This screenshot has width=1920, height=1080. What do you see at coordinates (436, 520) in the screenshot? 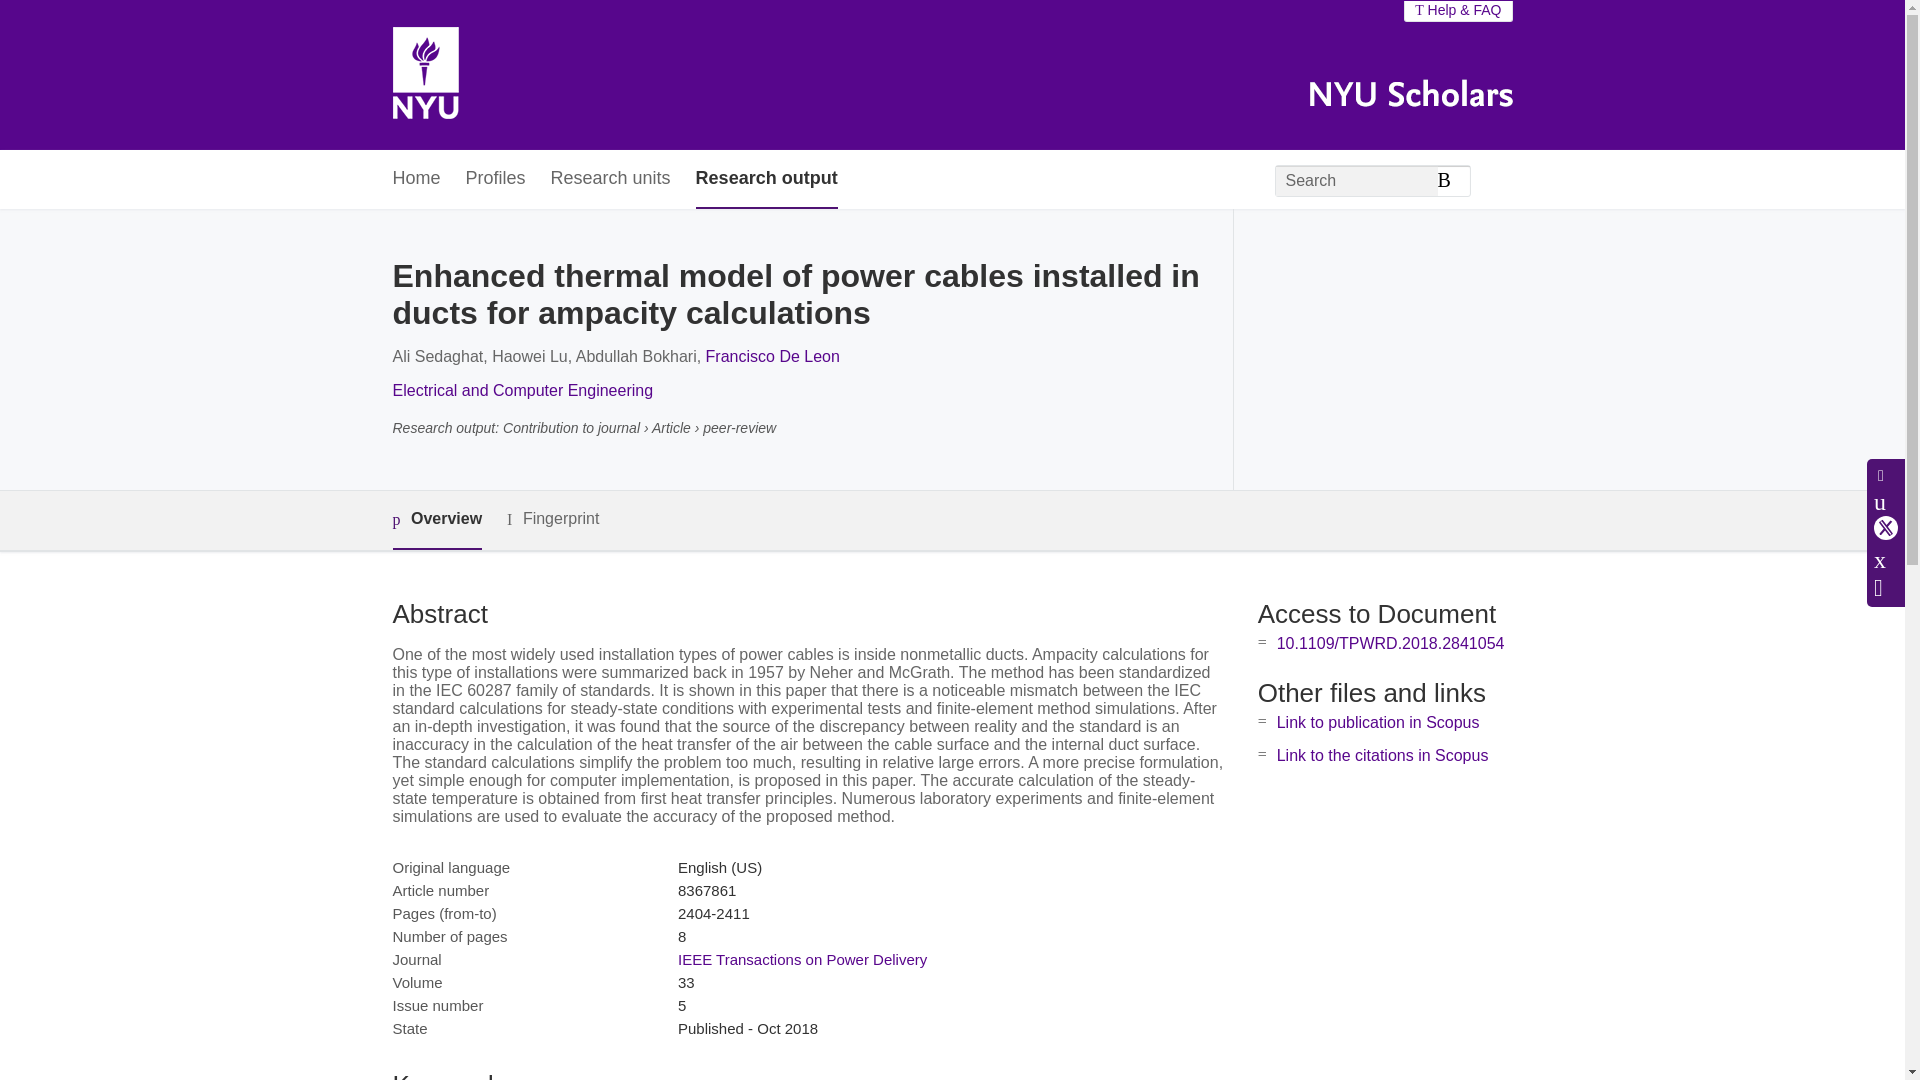
I see `Overview` at bounding box center [436, 520].